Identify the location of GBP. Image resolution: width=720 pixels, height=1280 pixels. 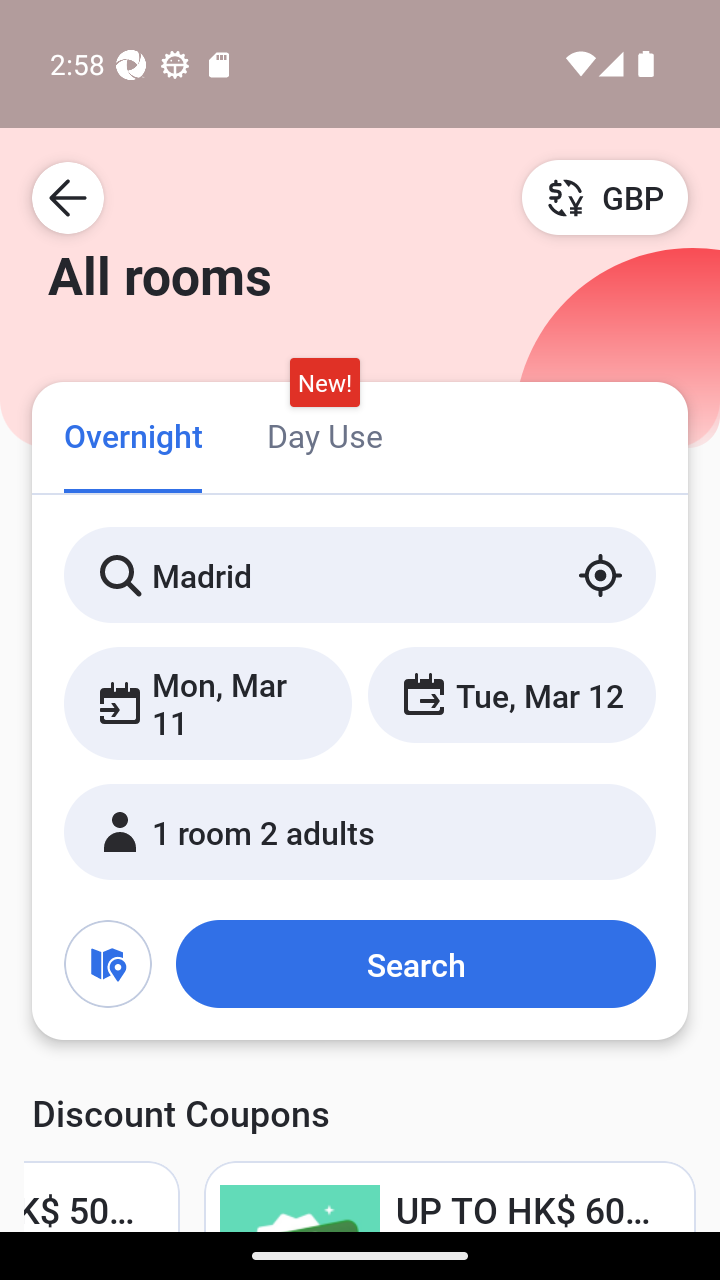
(605, 197).